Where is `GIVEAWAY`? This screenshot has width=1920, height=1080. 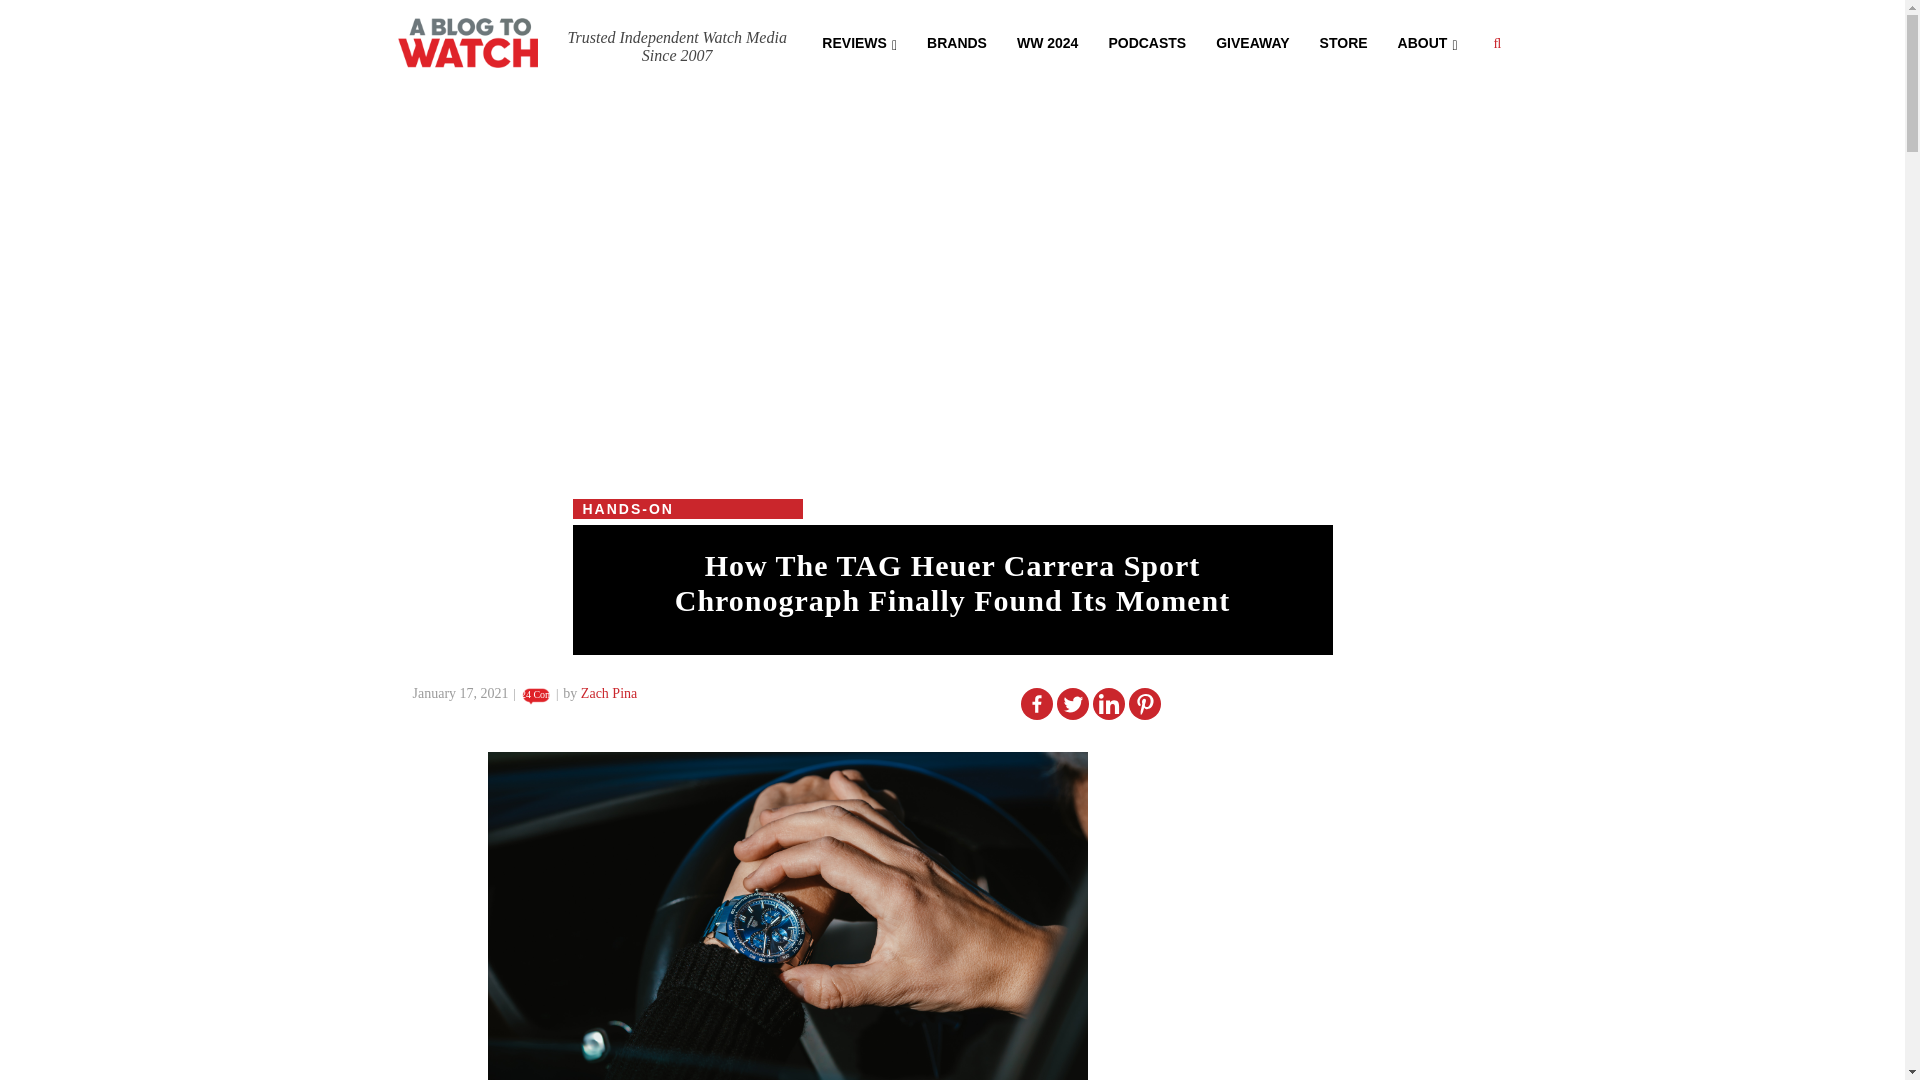
GIVEAWAY is located at coordinates (1252, 41).